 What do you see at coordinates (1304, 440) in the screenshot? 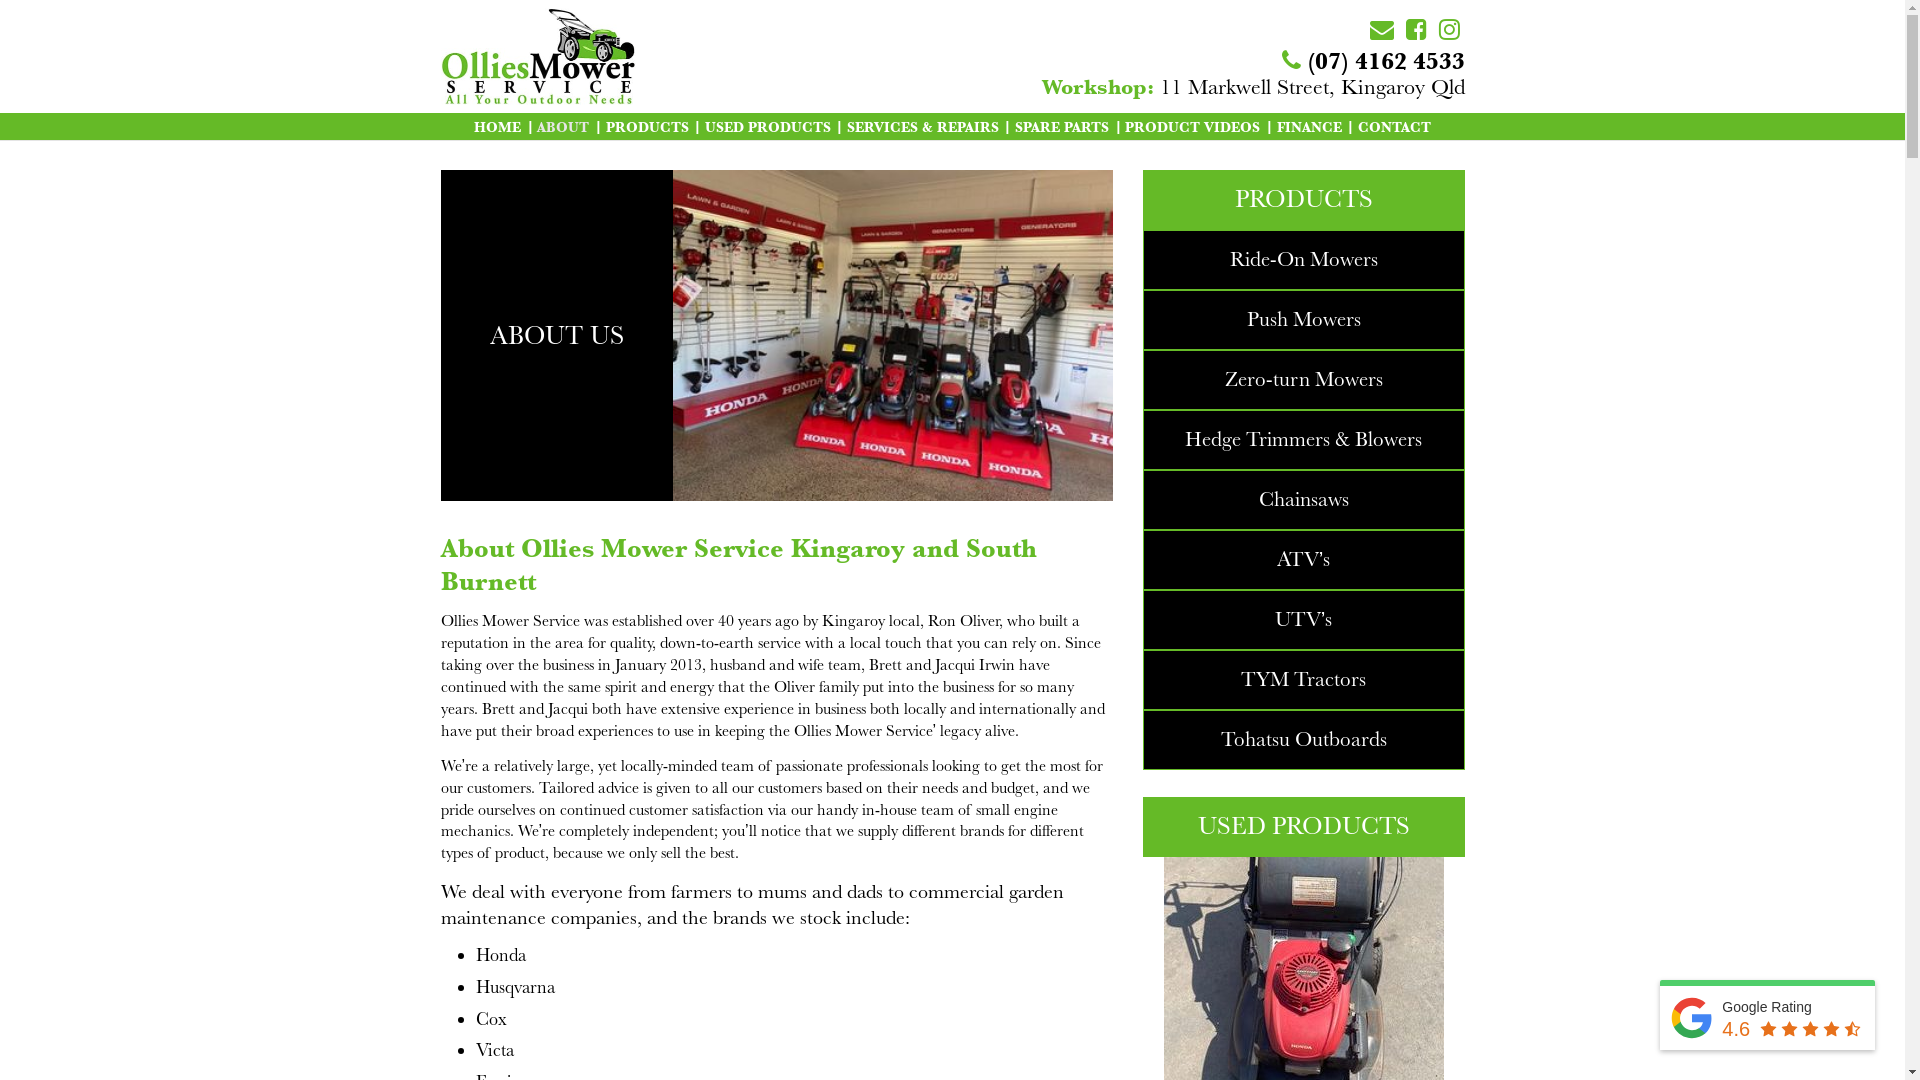
I see `Hedge Trimmers & Blowers` at bounding box center [1304, 440].